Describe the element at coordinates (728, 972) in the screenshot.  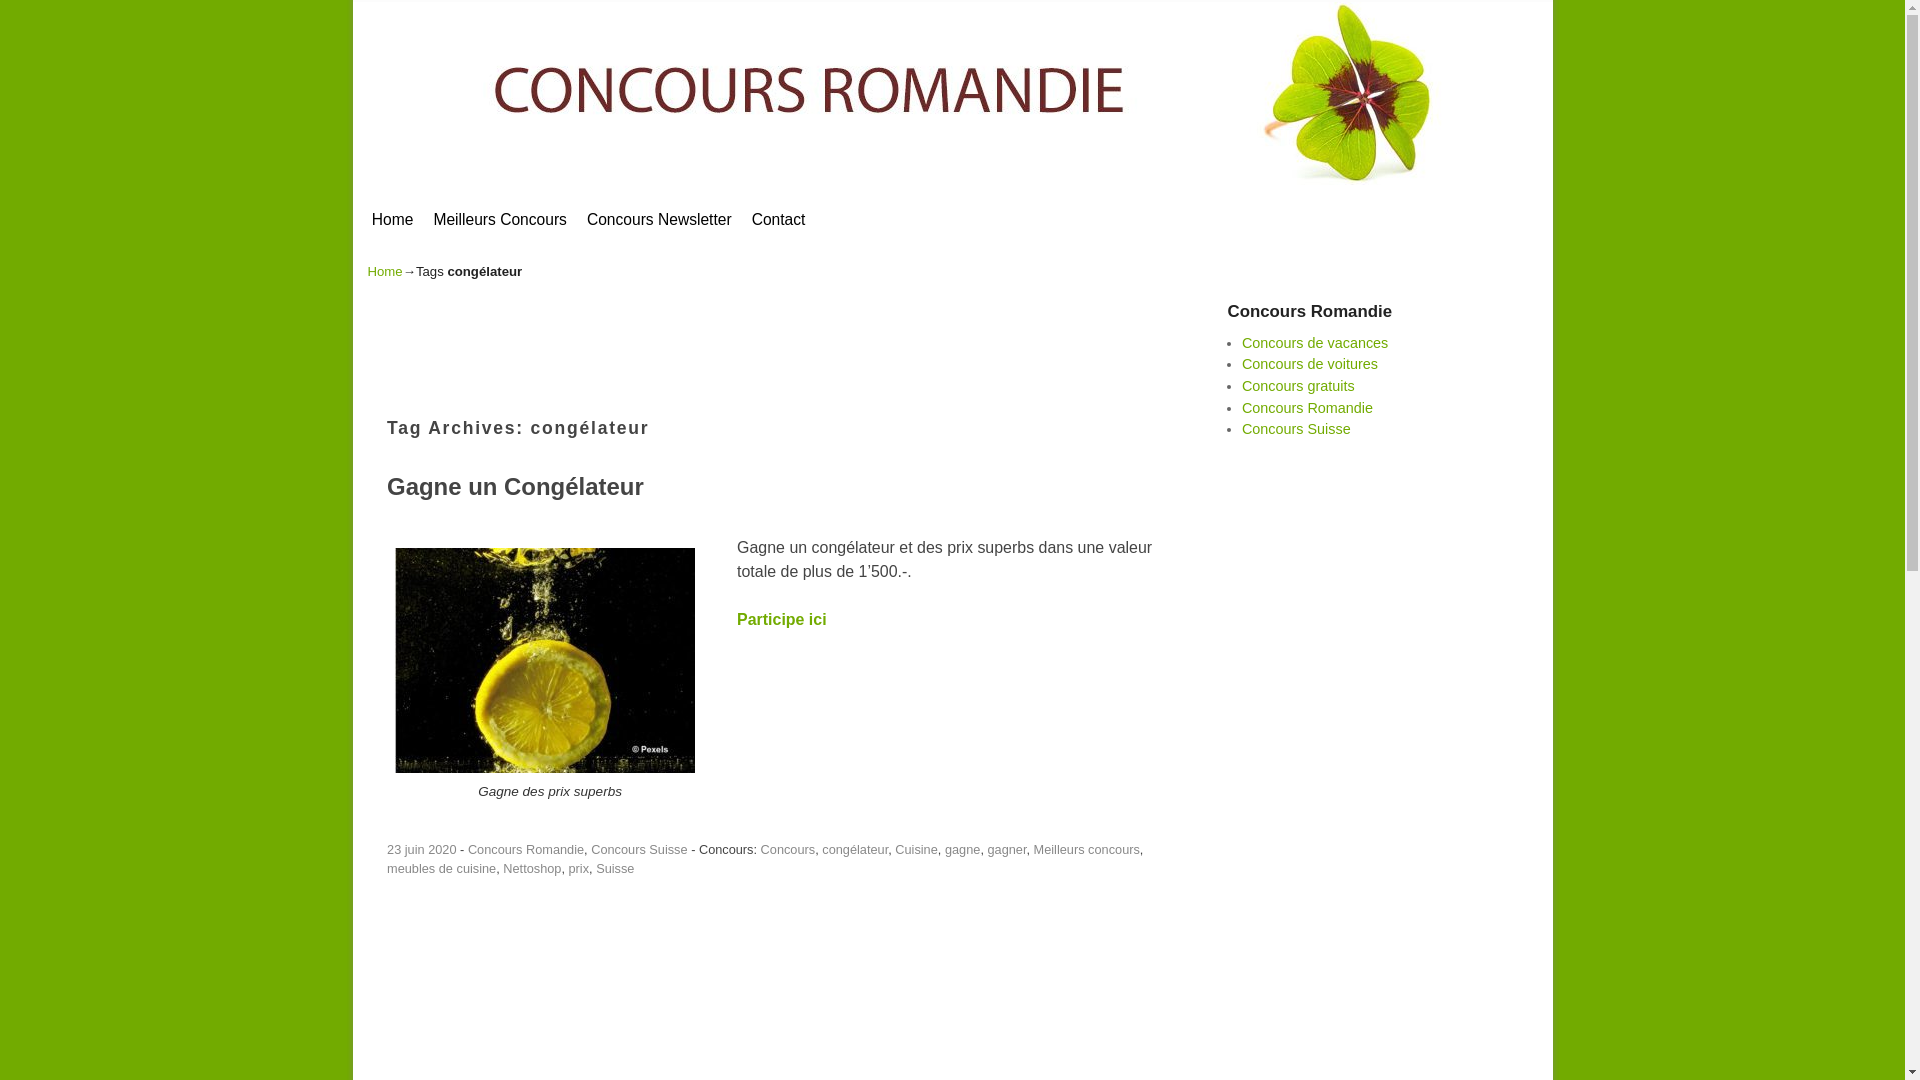
I see `Advertisement` at that location.